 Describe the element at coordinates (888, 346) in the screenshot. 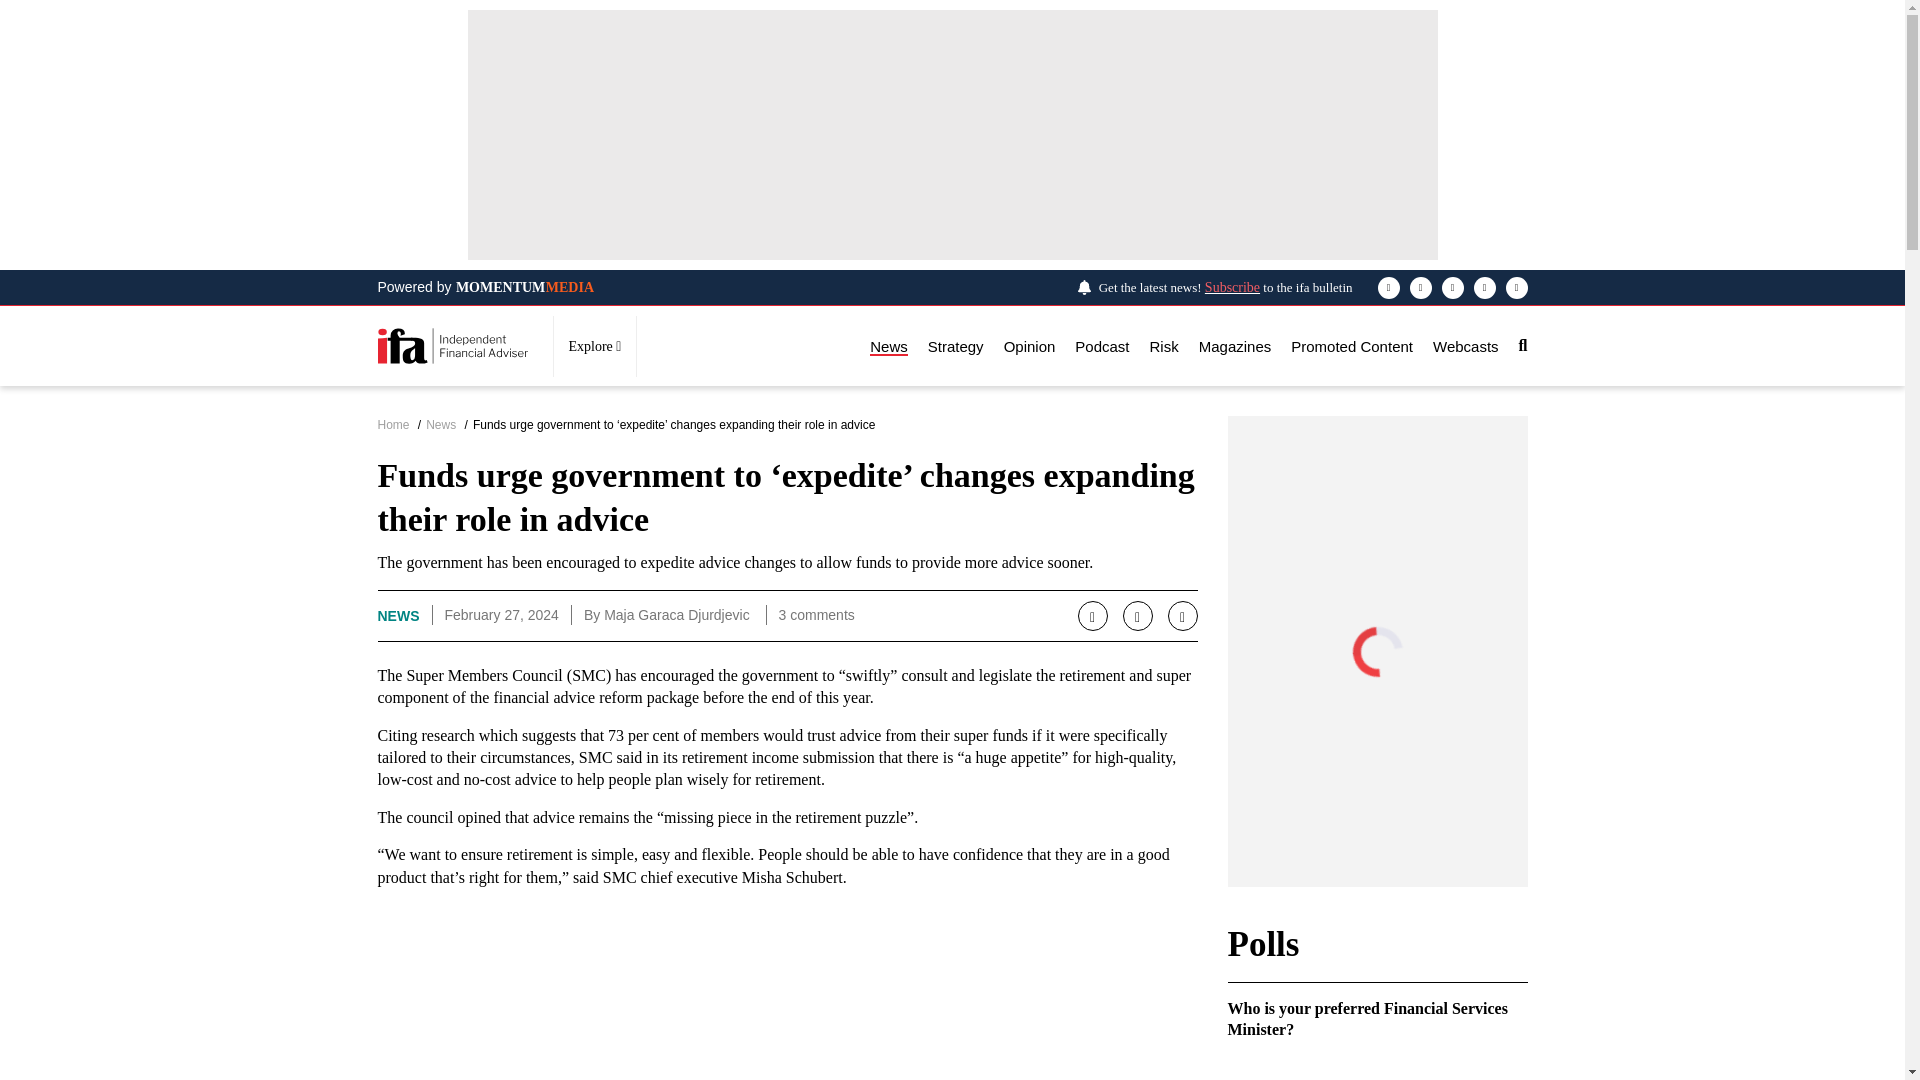

I see `News` at that location.